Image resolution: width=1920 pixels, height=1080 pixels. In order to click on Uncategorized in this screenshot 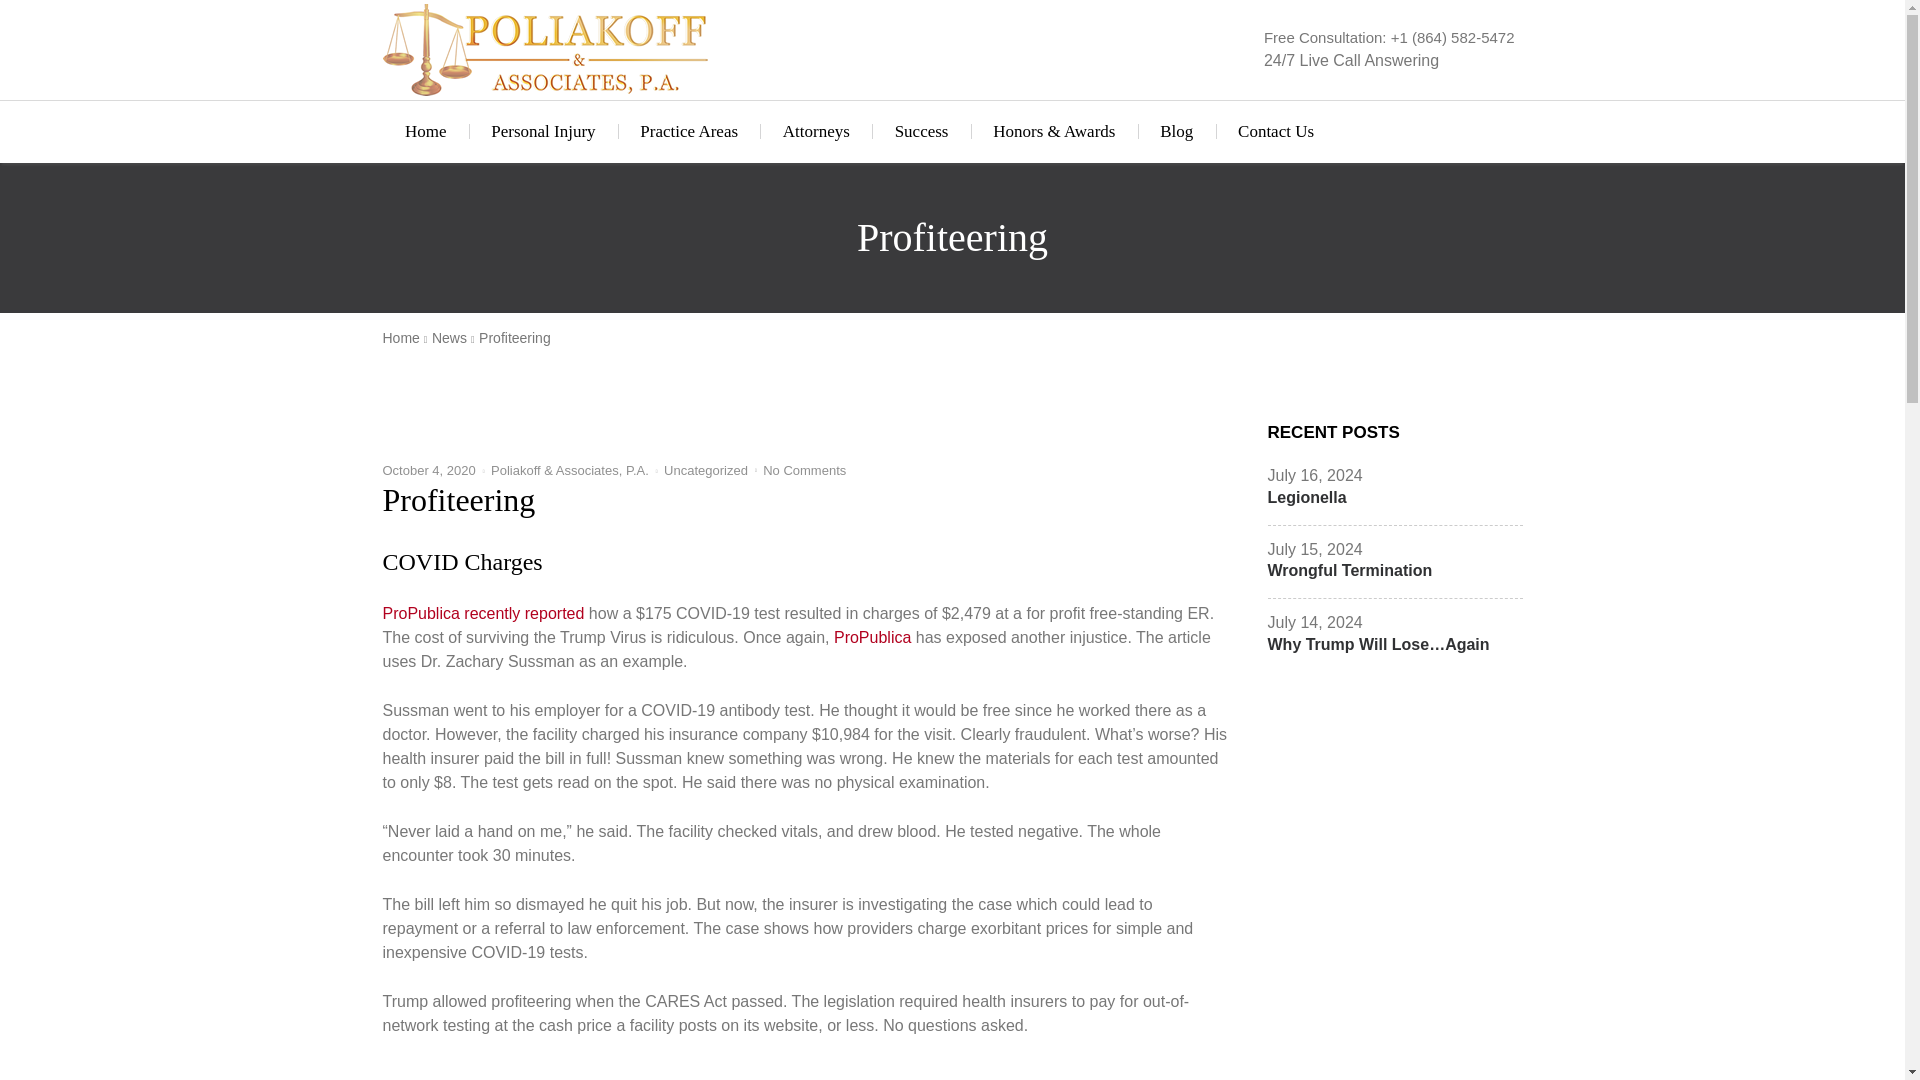, I will do `click(706, 470)`.